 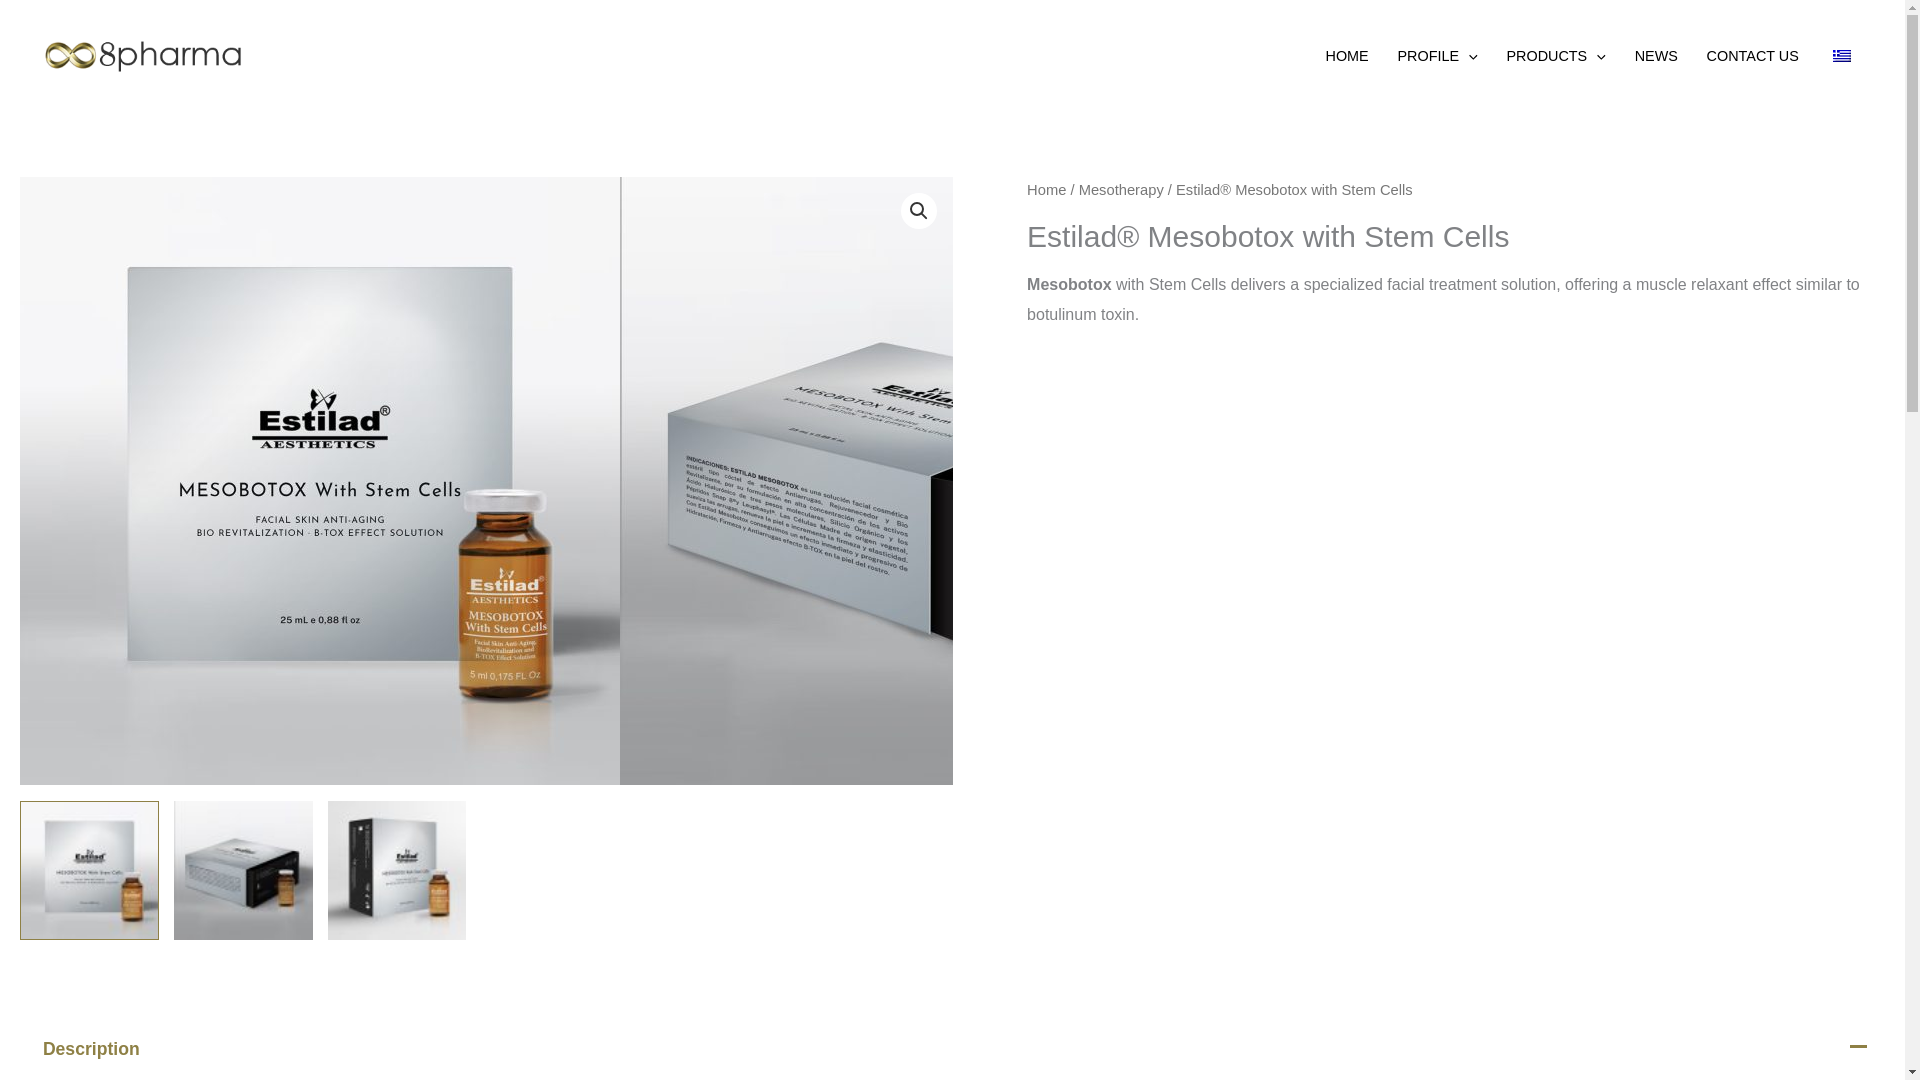 I want to click on PRODUCTS, so click(x=1556, y=55).